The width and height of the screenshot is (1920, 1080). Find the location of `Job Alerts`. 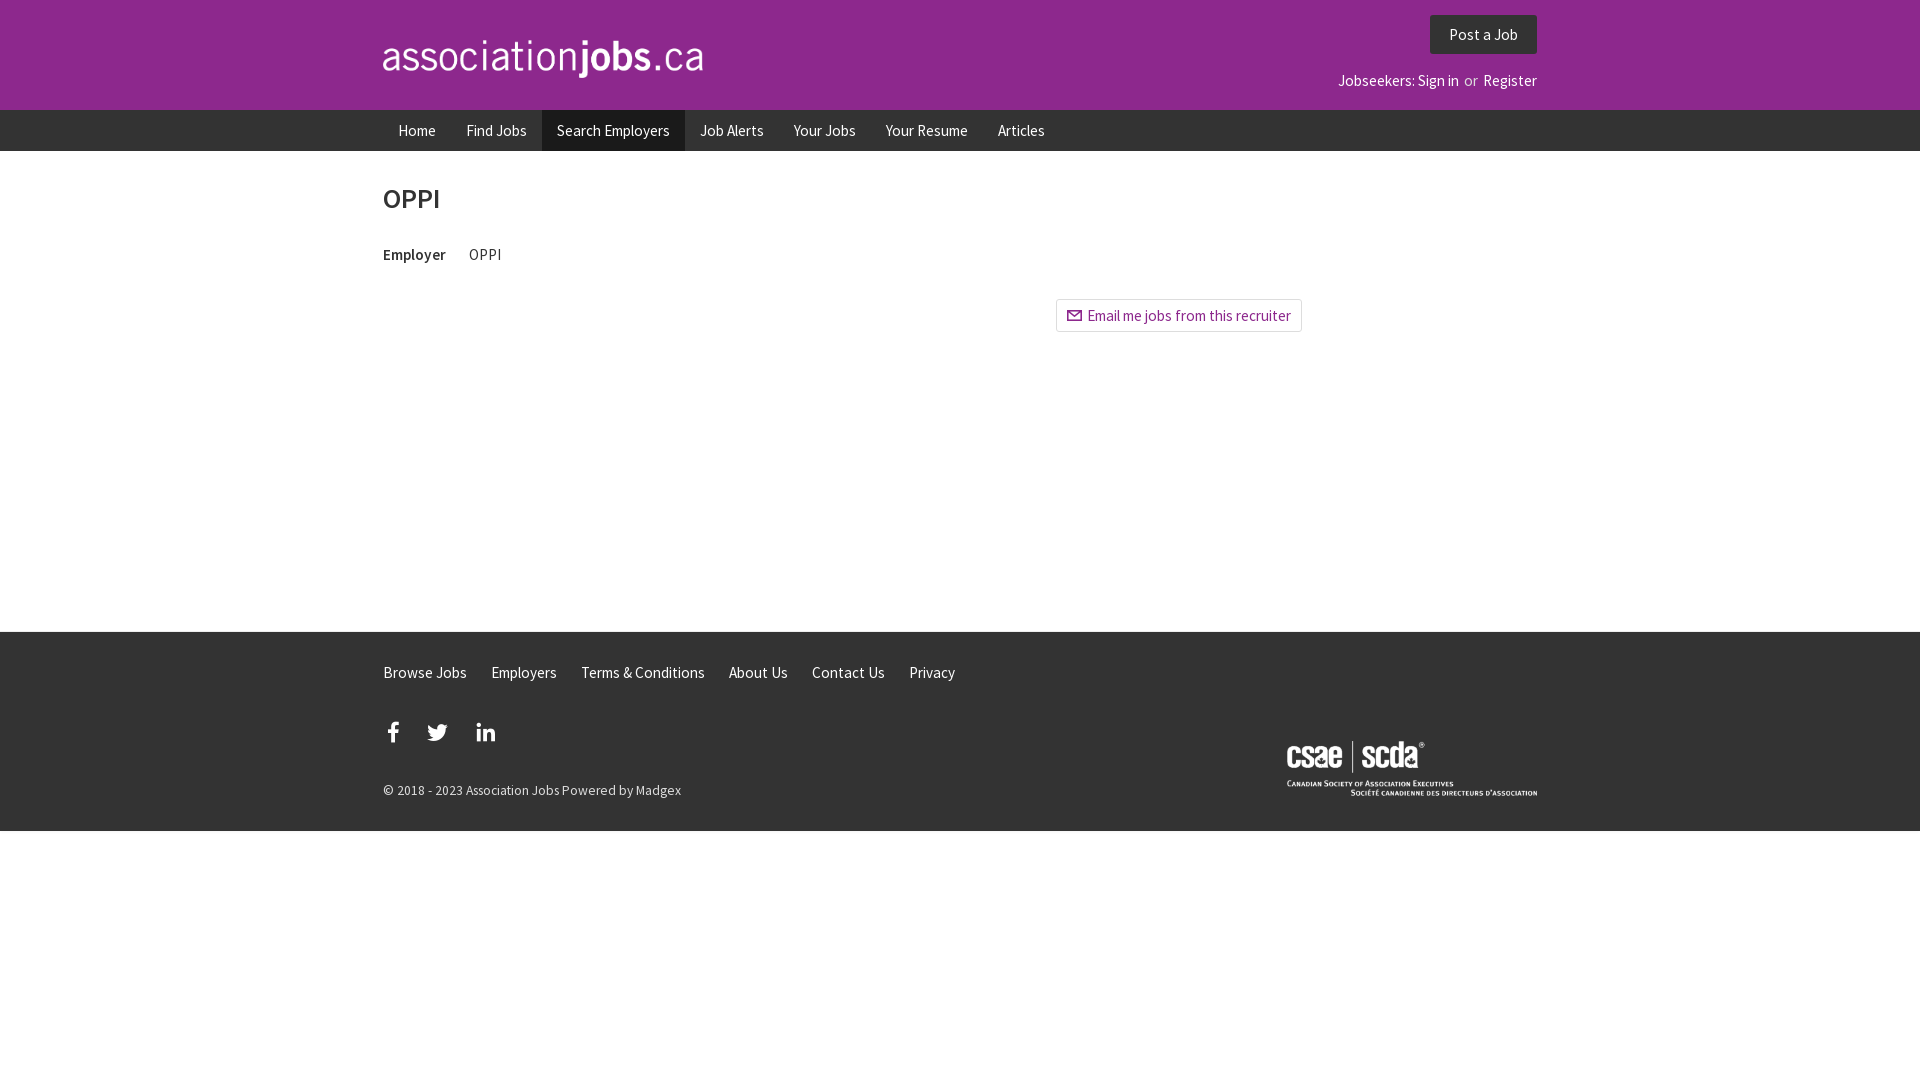

Job Alerts is located at coordinates (732, 130).